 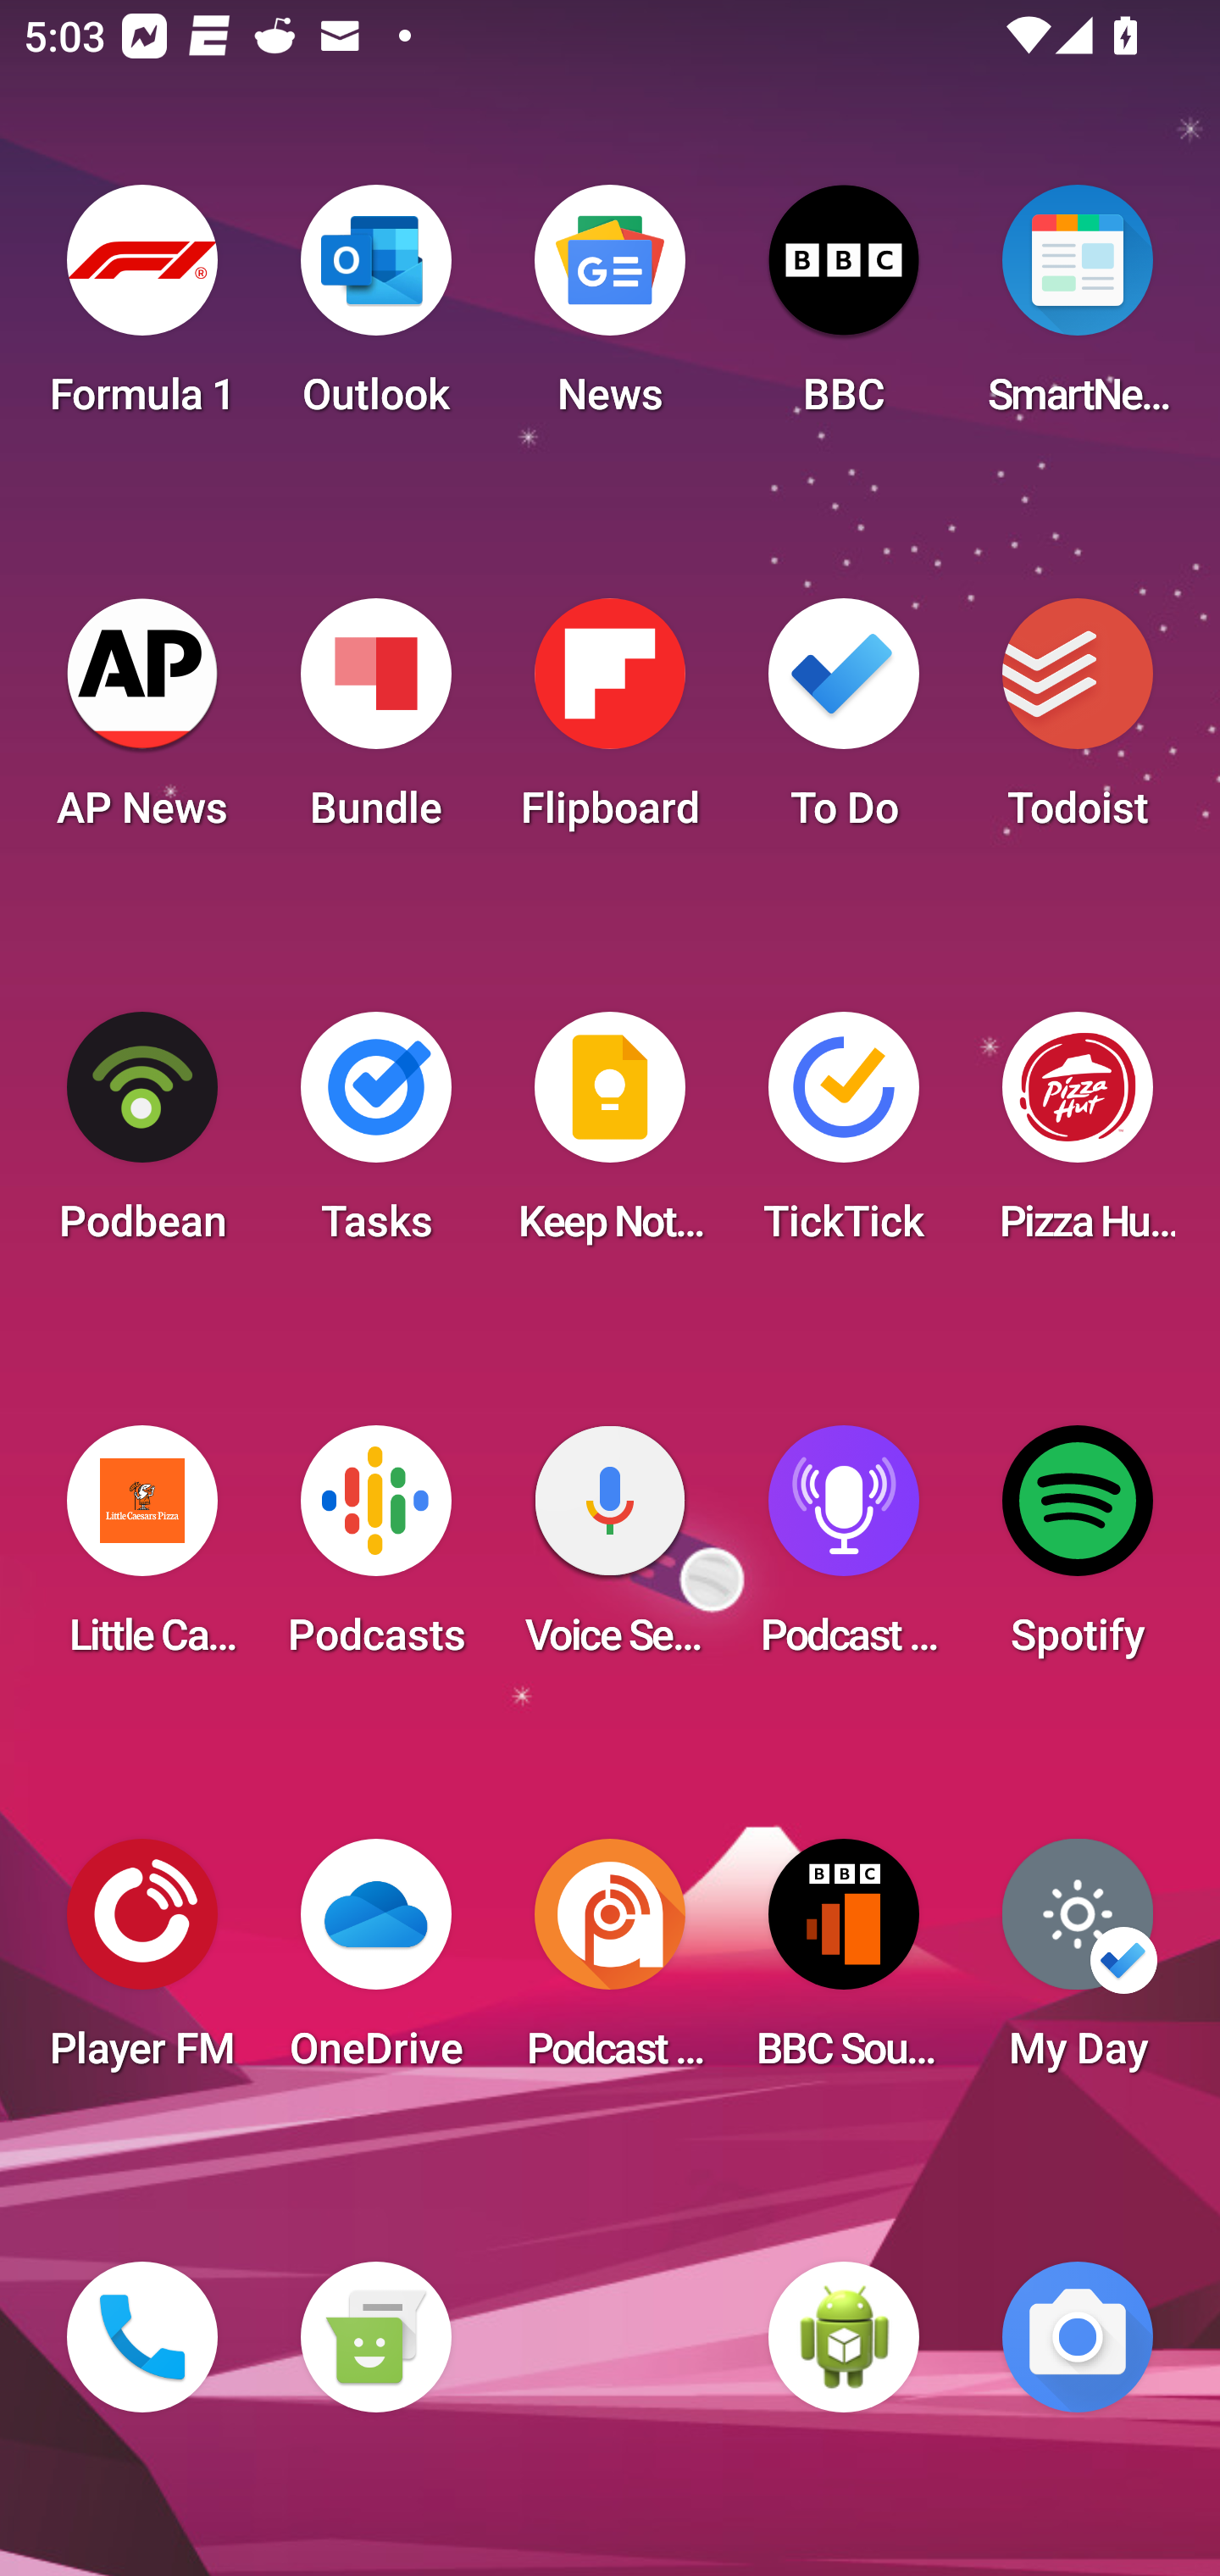 What do you see at coordinates (142, 2337) in the screenshot?
I see `Phone` at bounding box center [142, 2337].